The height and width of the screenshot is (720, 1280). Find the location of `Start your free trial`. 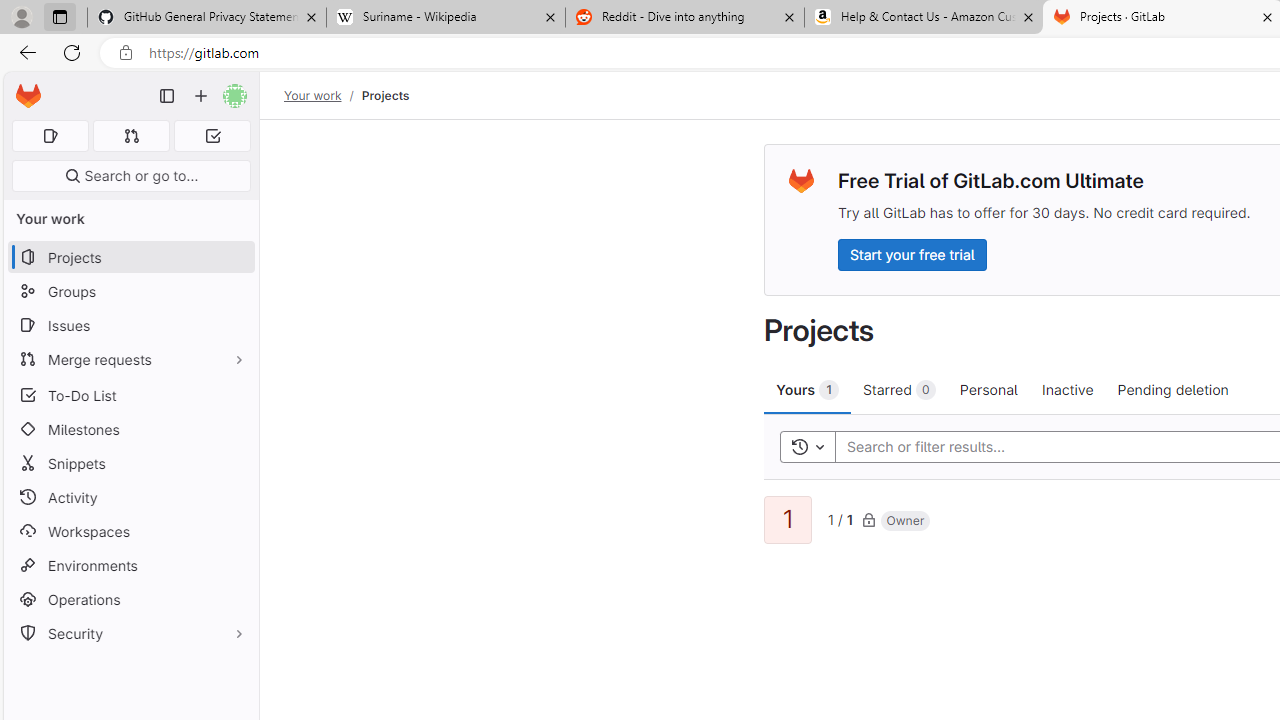

Start your free trial is located at coordinates (912, 254).